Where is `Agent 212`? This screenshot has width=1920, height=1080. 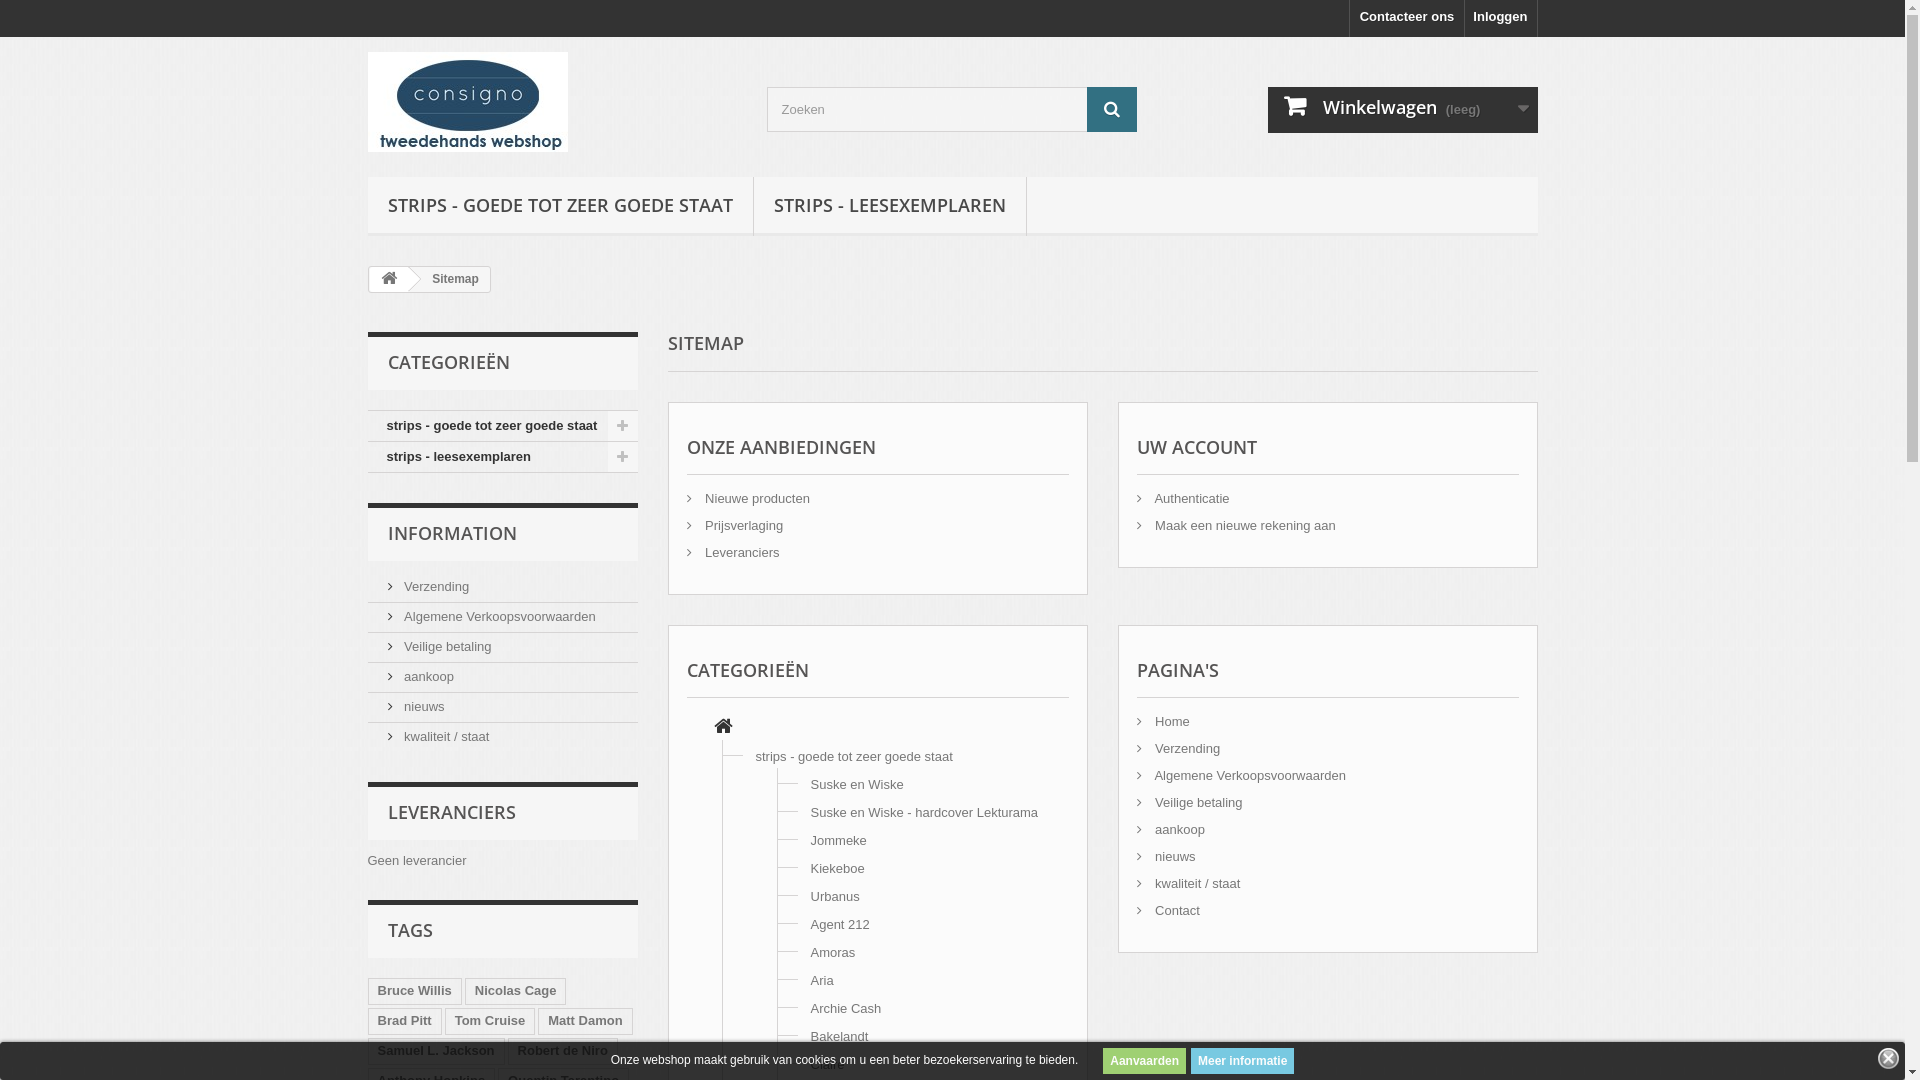
Agent 212 is located at coordinates (840, 924).